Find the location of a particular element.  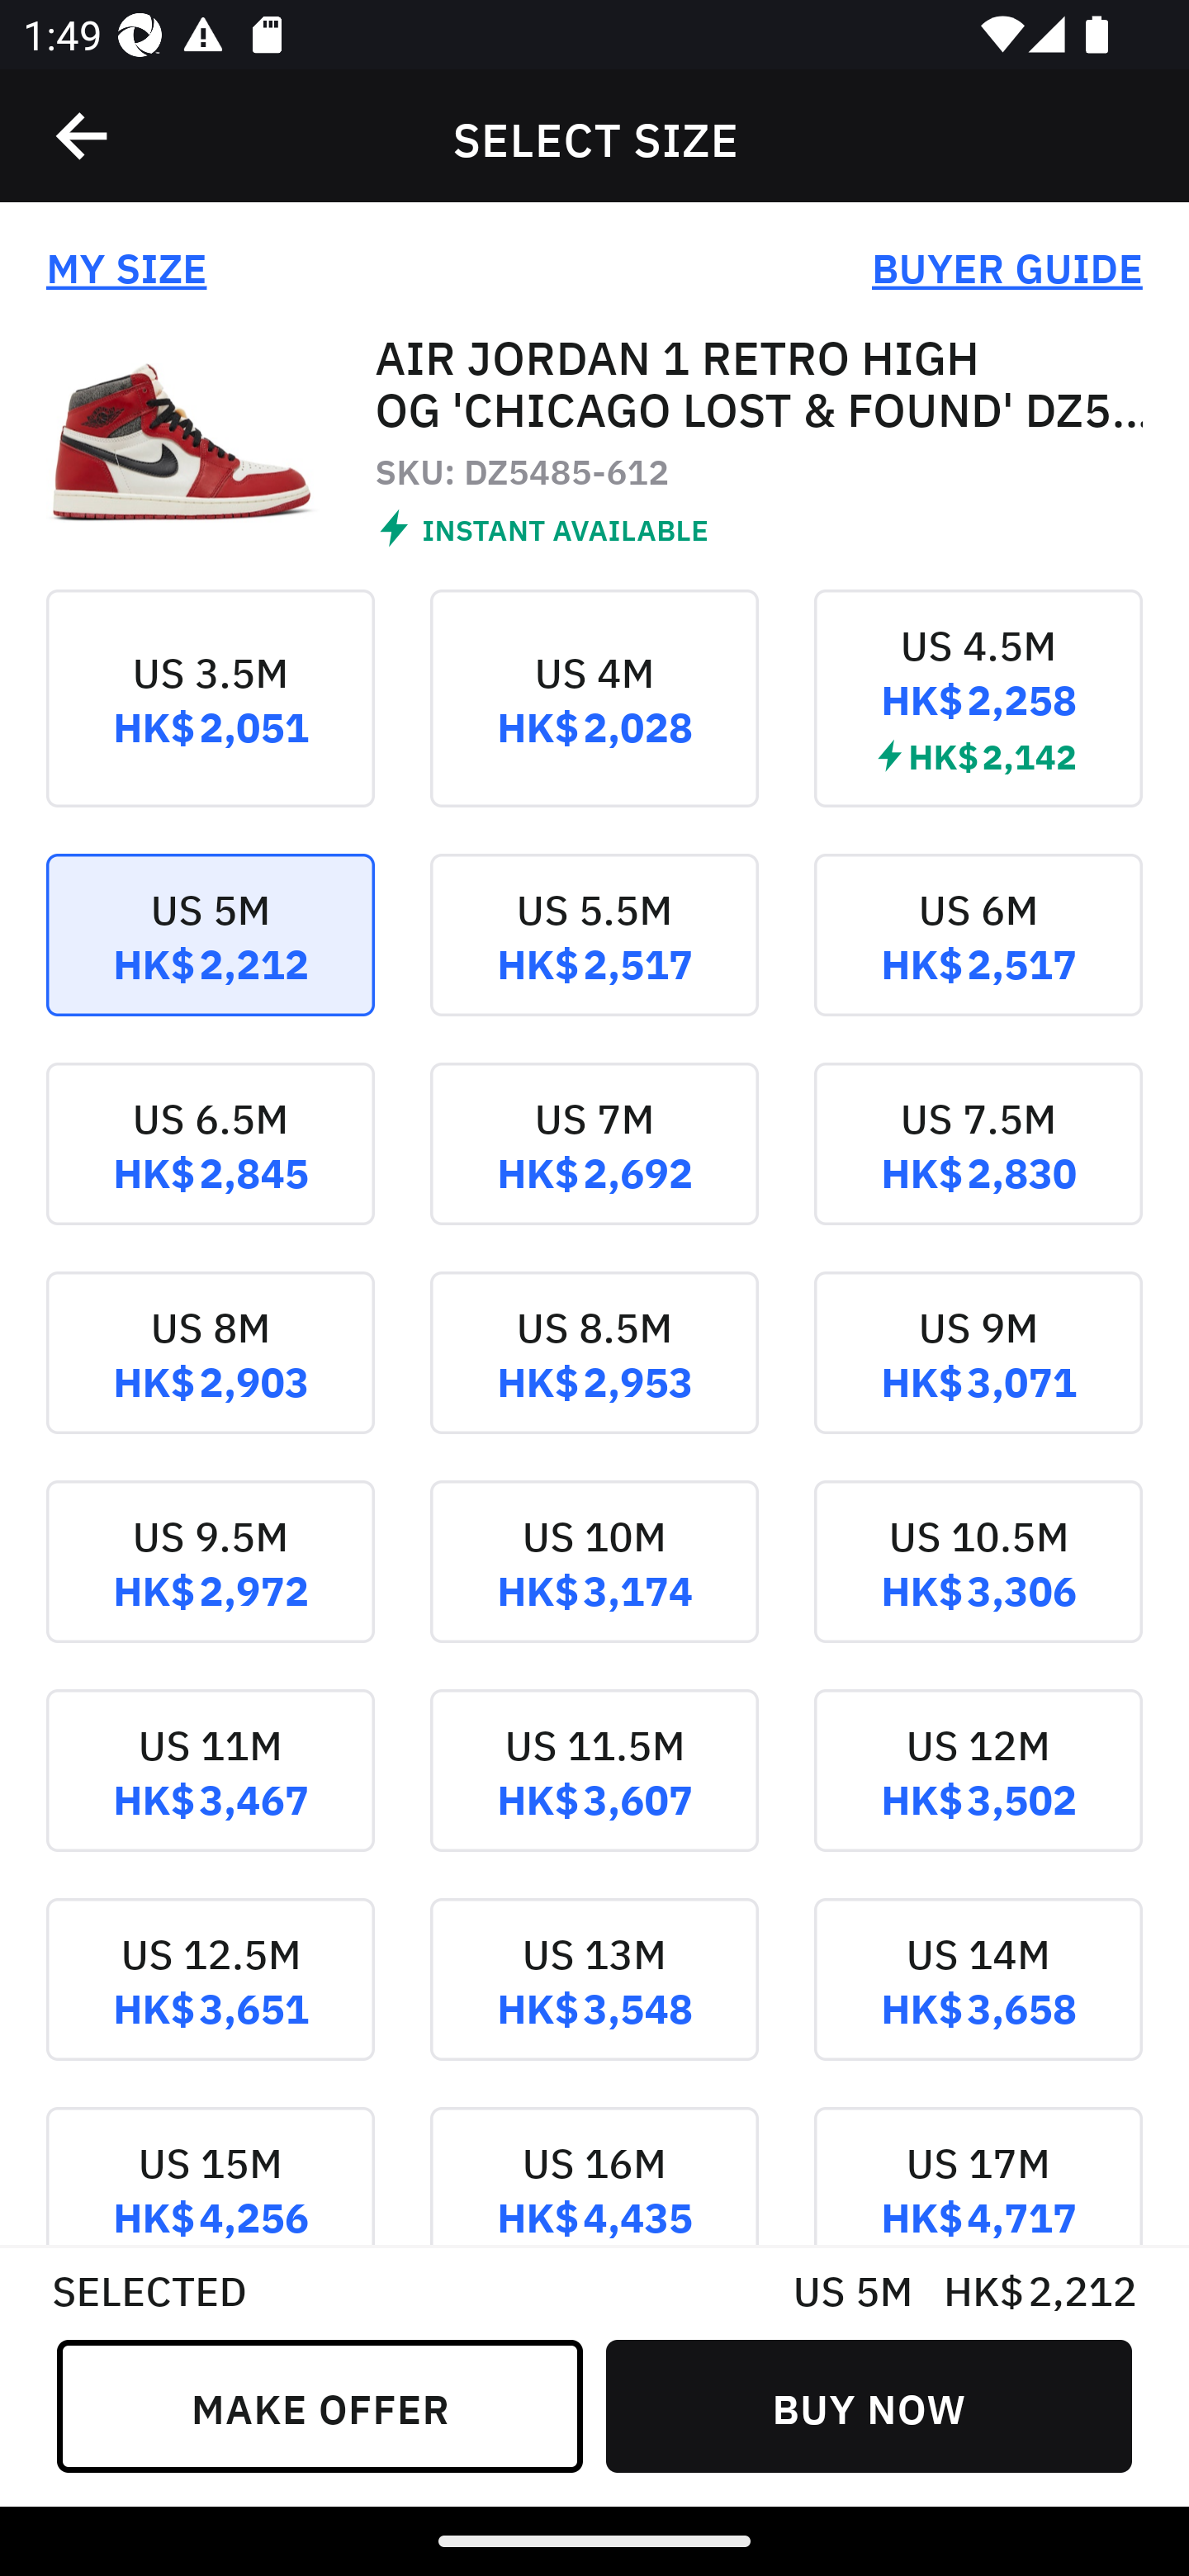

US 6M HK$ 2,517 is located at coordinates (978, 956).